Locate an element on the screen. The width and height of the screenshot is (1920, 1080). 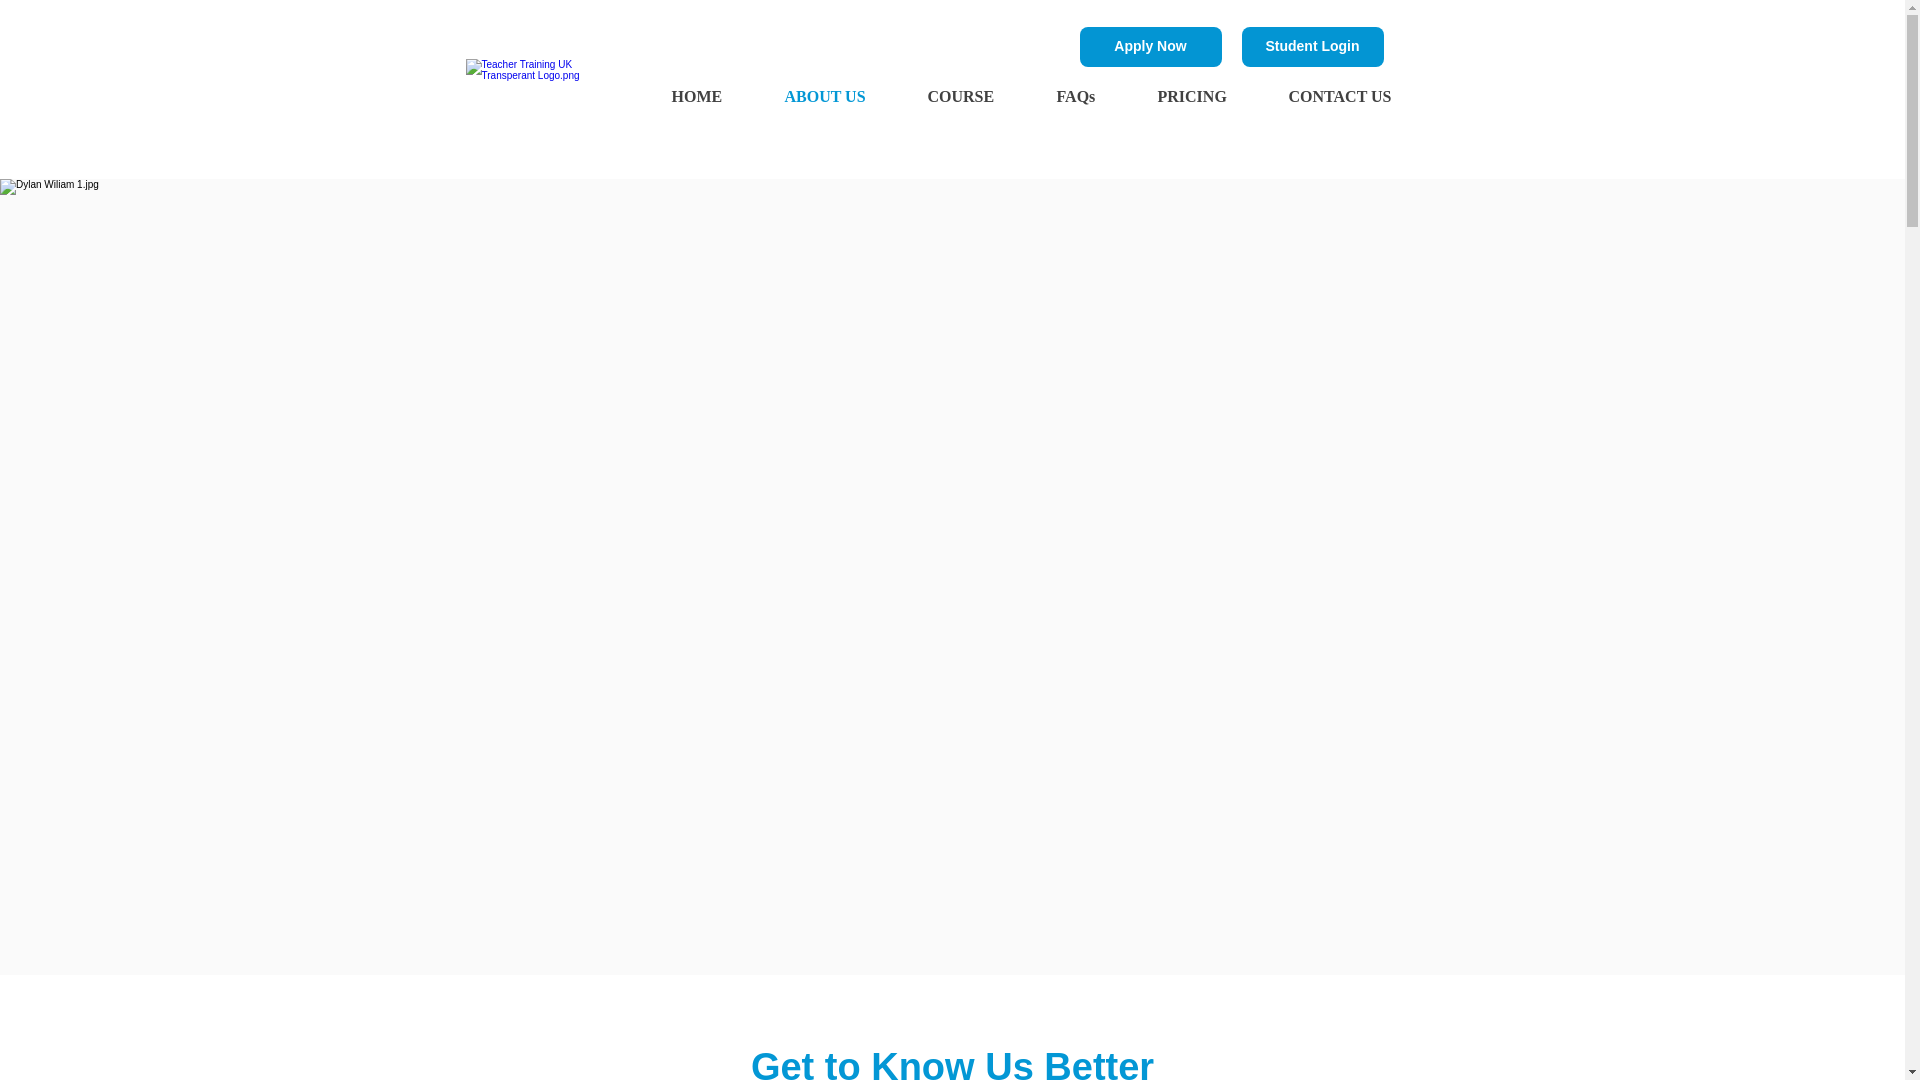
CONTACT US is located at coordinates (1356, 97).